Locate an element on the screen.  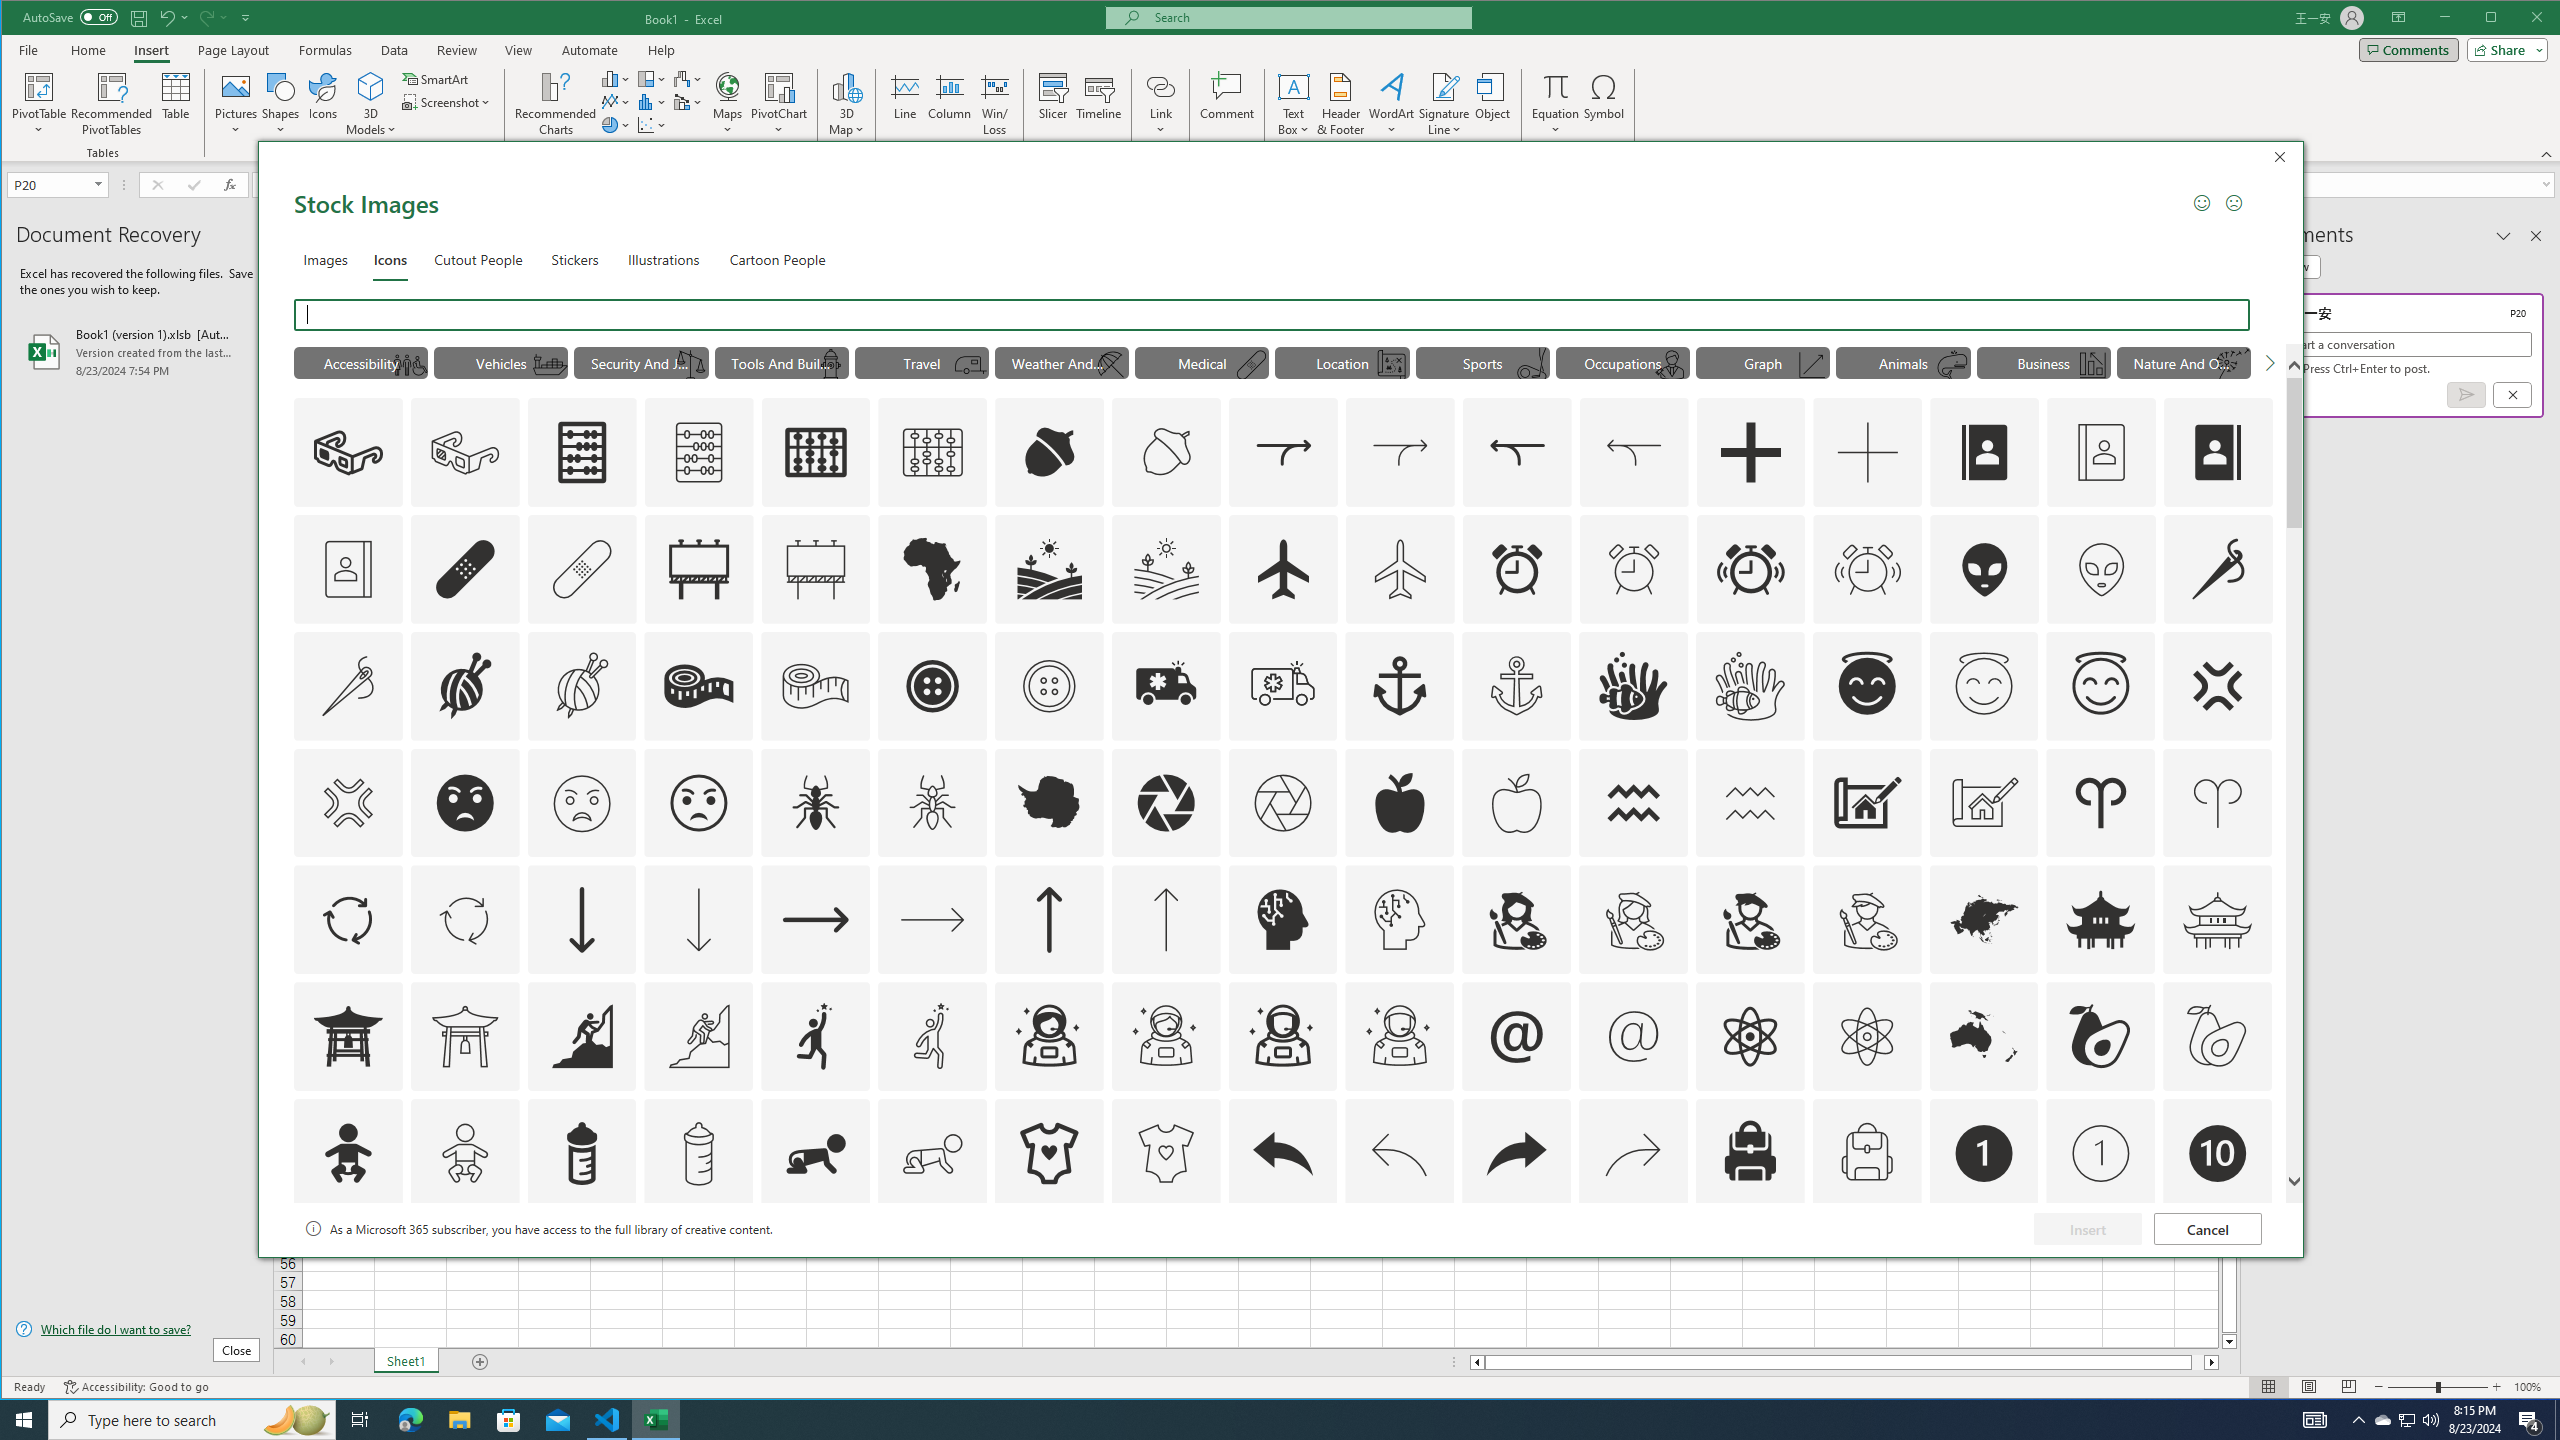
Line is located at coordinates (904, 104).